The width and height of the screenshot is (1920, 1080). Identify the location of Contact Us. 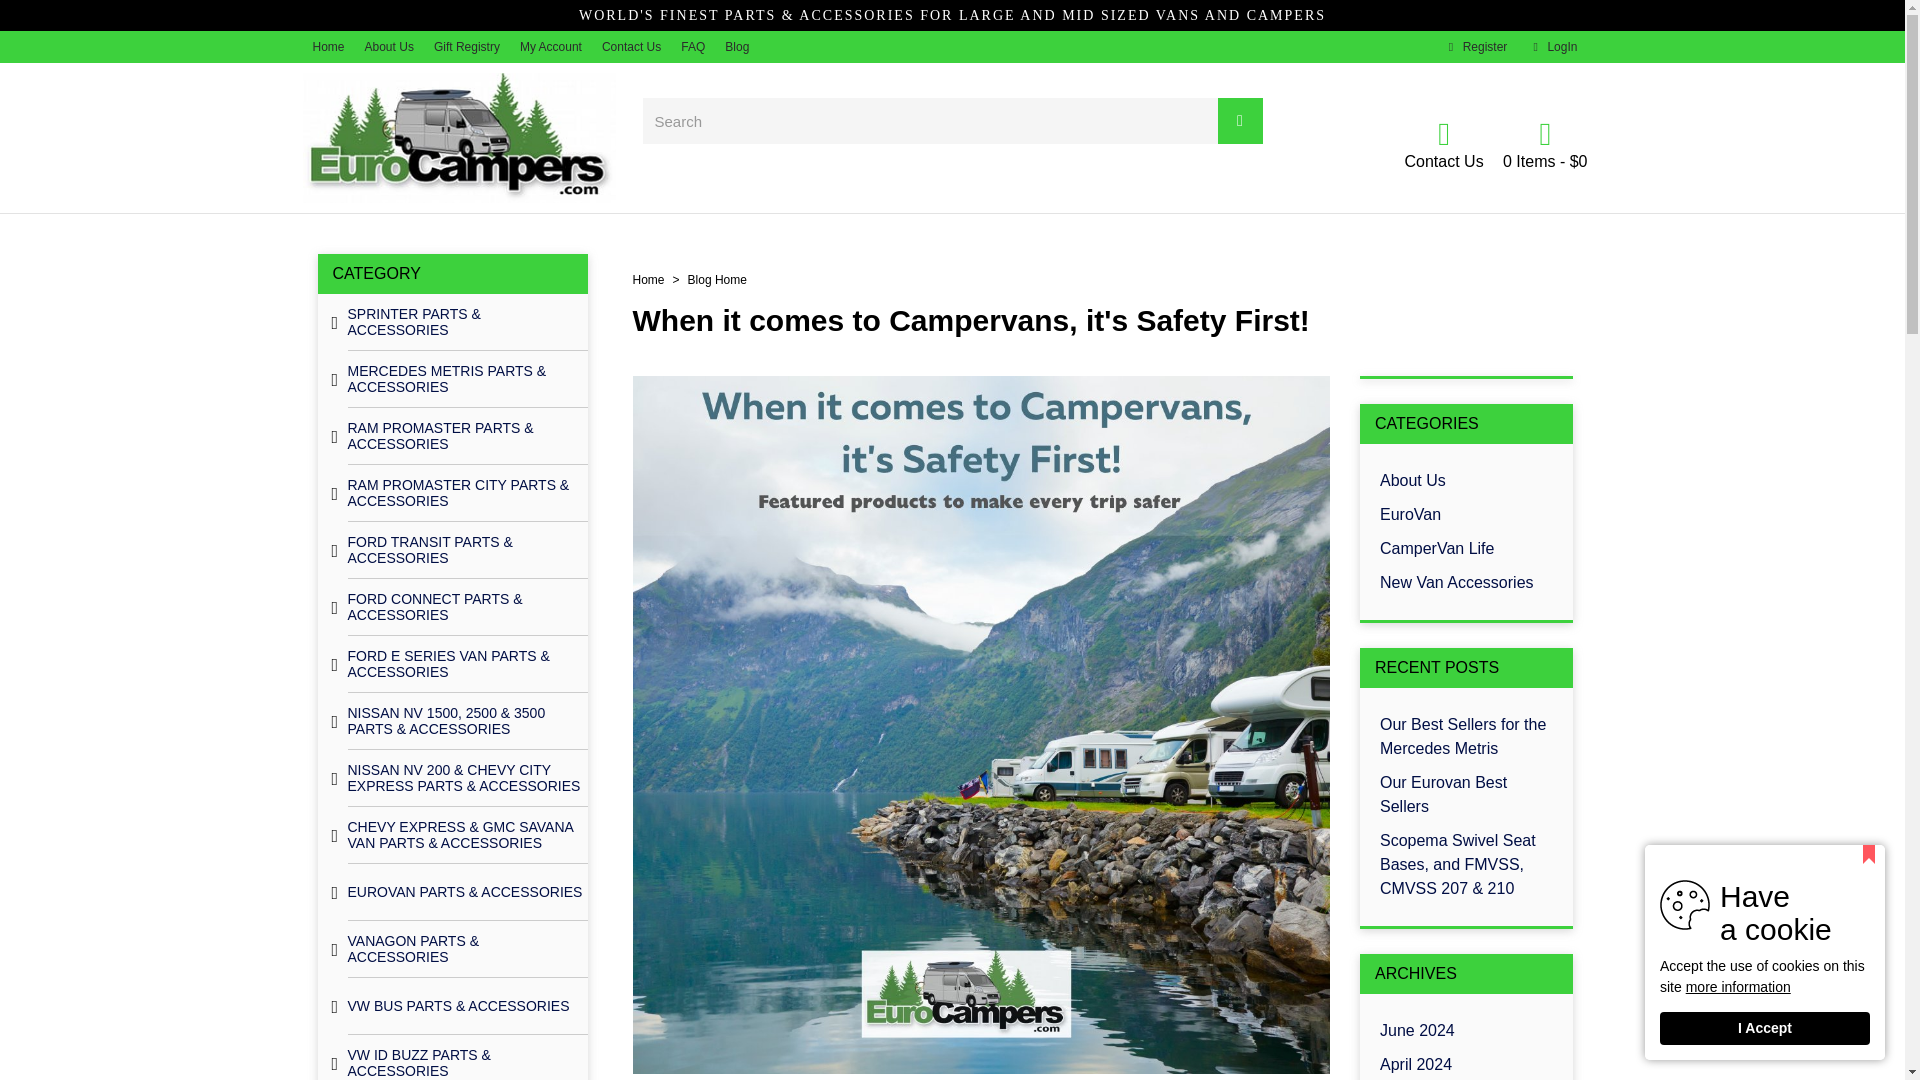
(1475, 46).